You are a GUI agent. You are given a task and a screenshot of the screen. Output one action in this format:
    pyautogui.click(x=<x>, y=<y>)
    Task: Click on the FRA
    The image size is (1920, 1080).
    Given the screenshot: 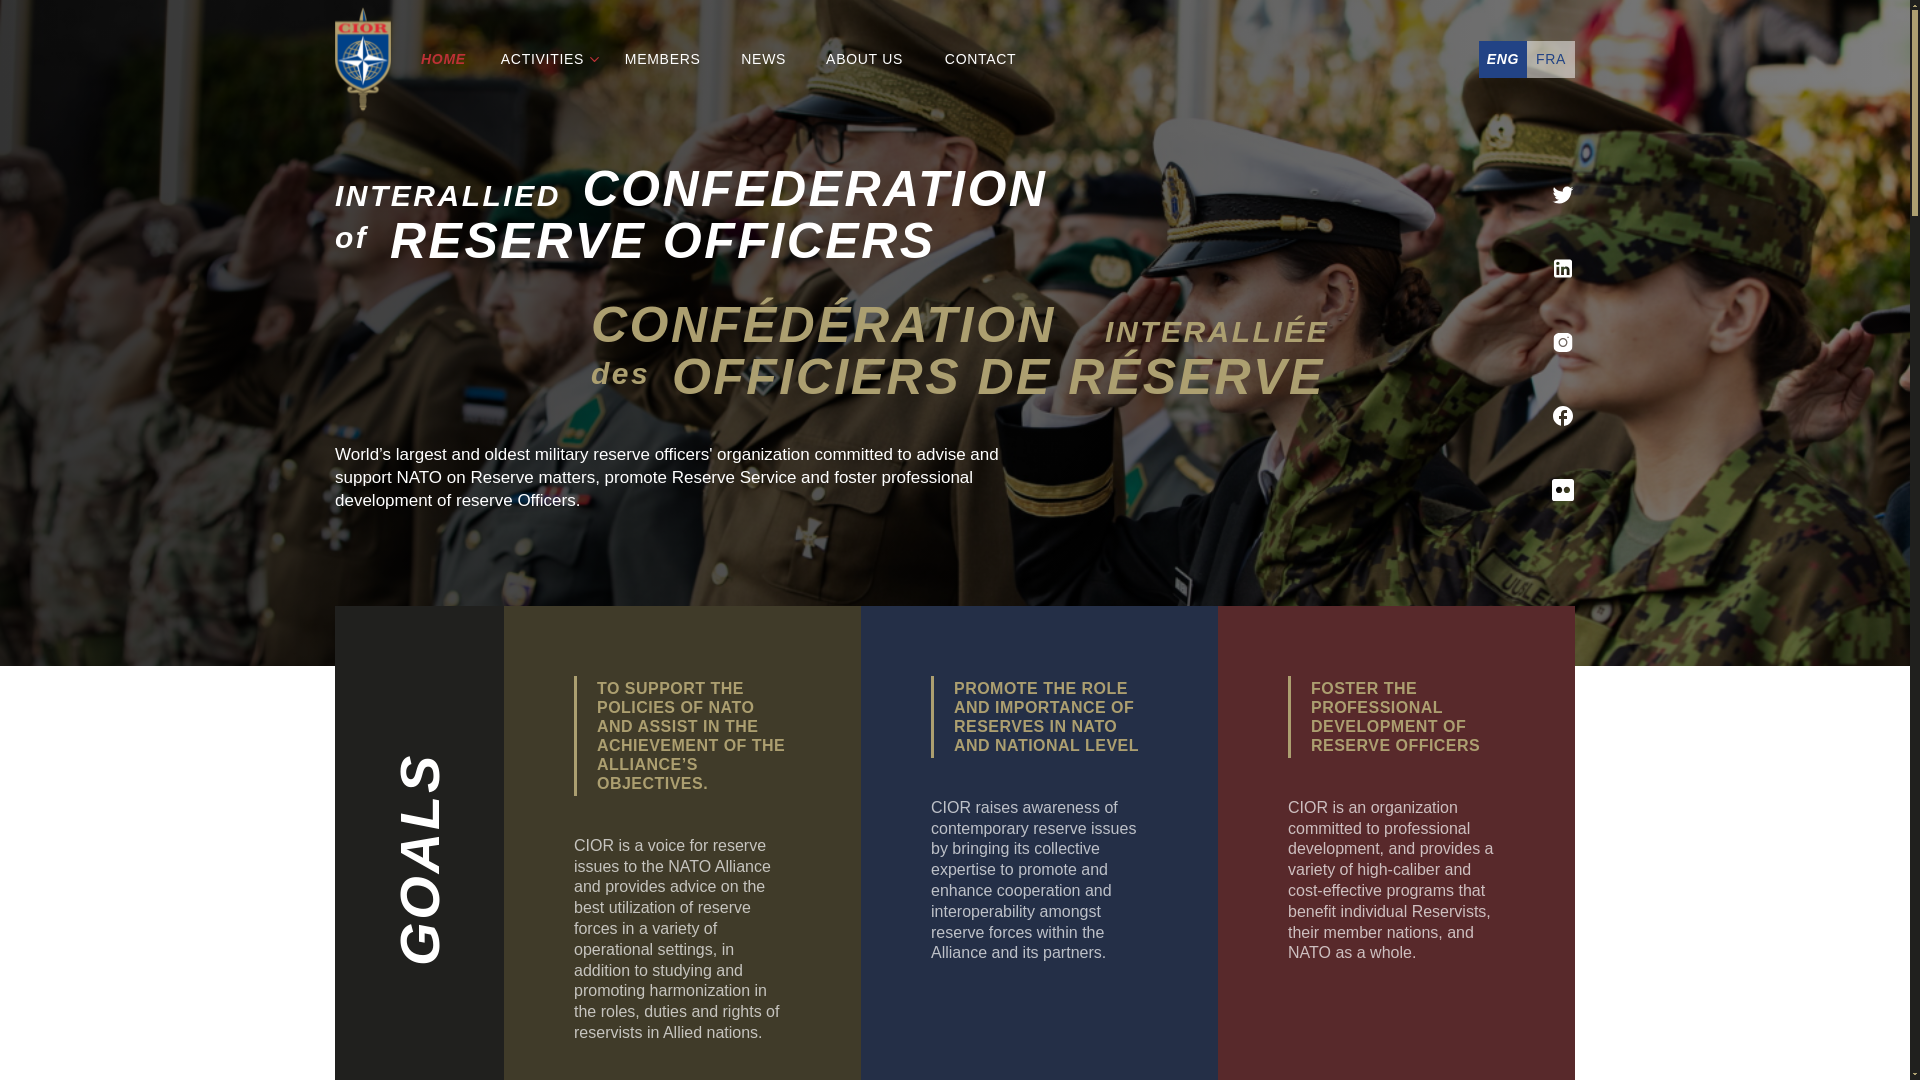 What is the action you would take?
    pyautogui.click(x=1550, y=59)
    